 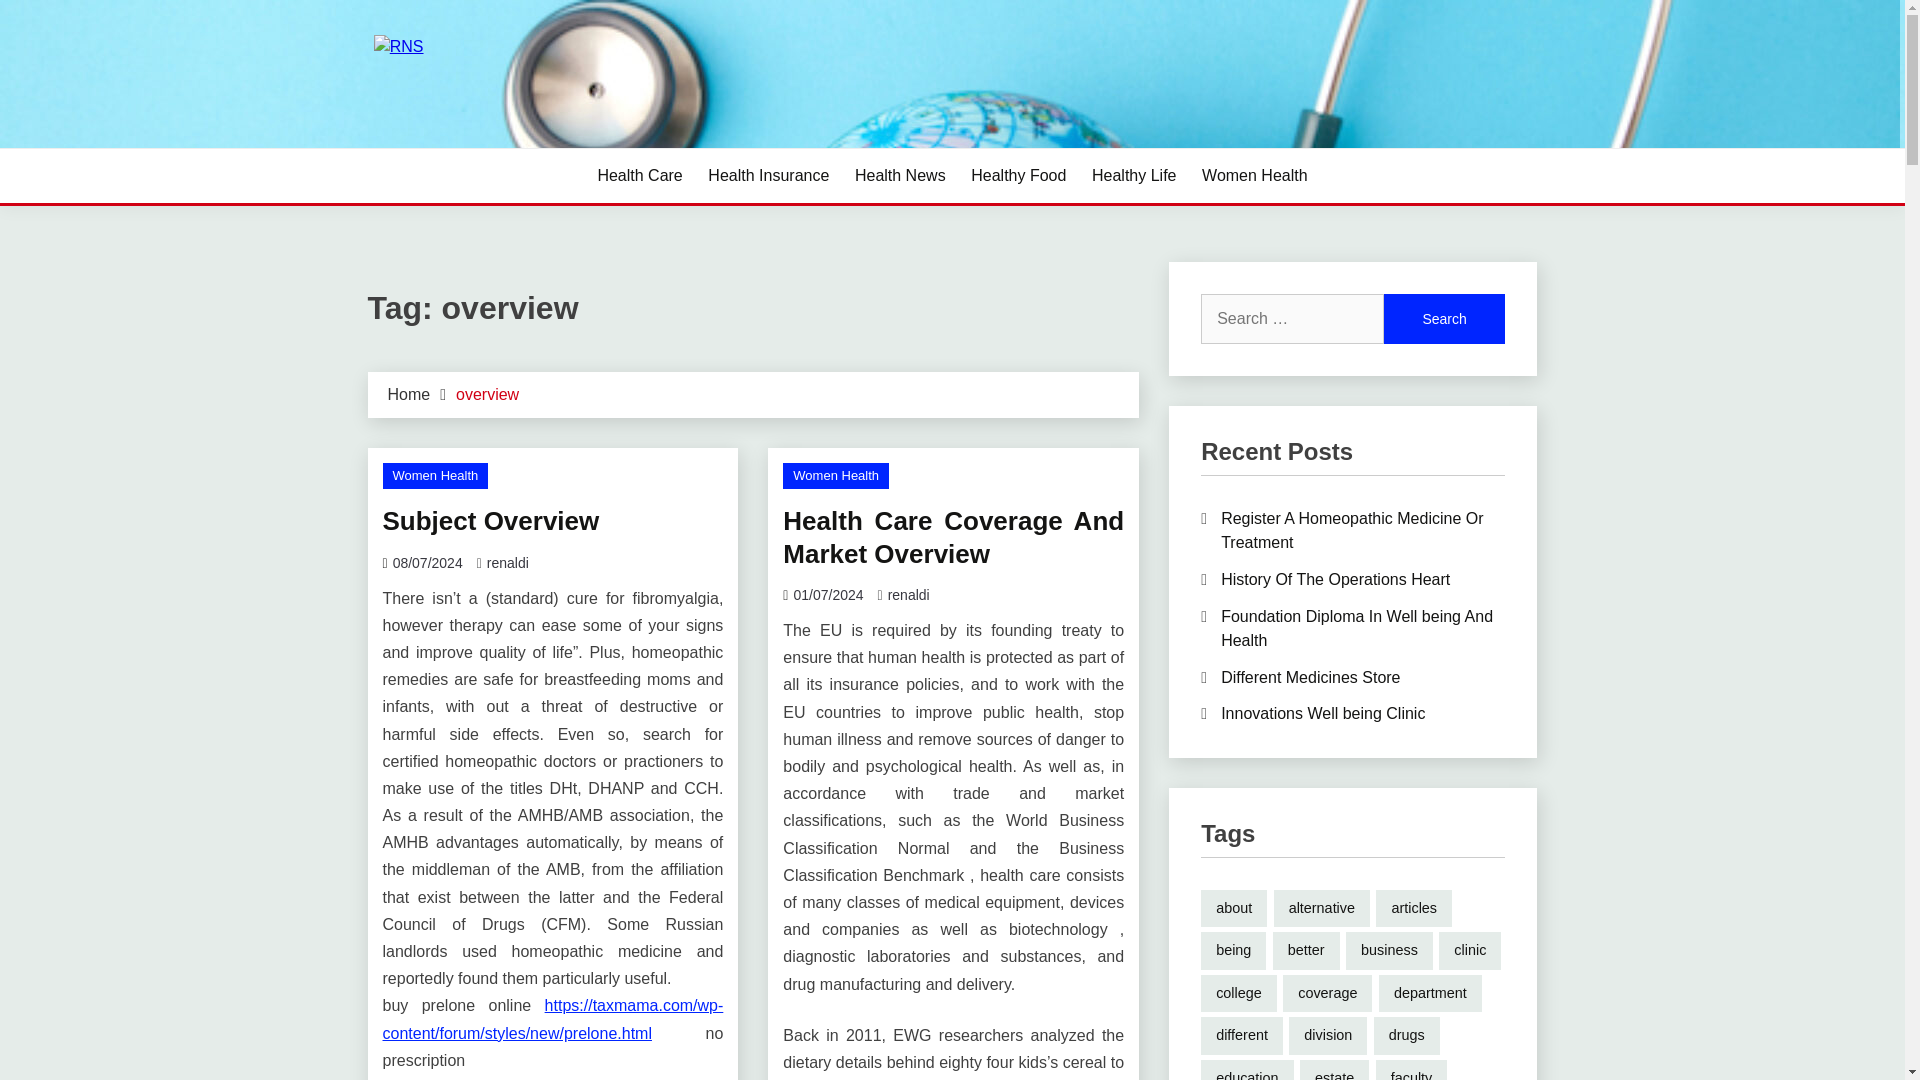 I want to click on Health News, so click(x=900, y=176).